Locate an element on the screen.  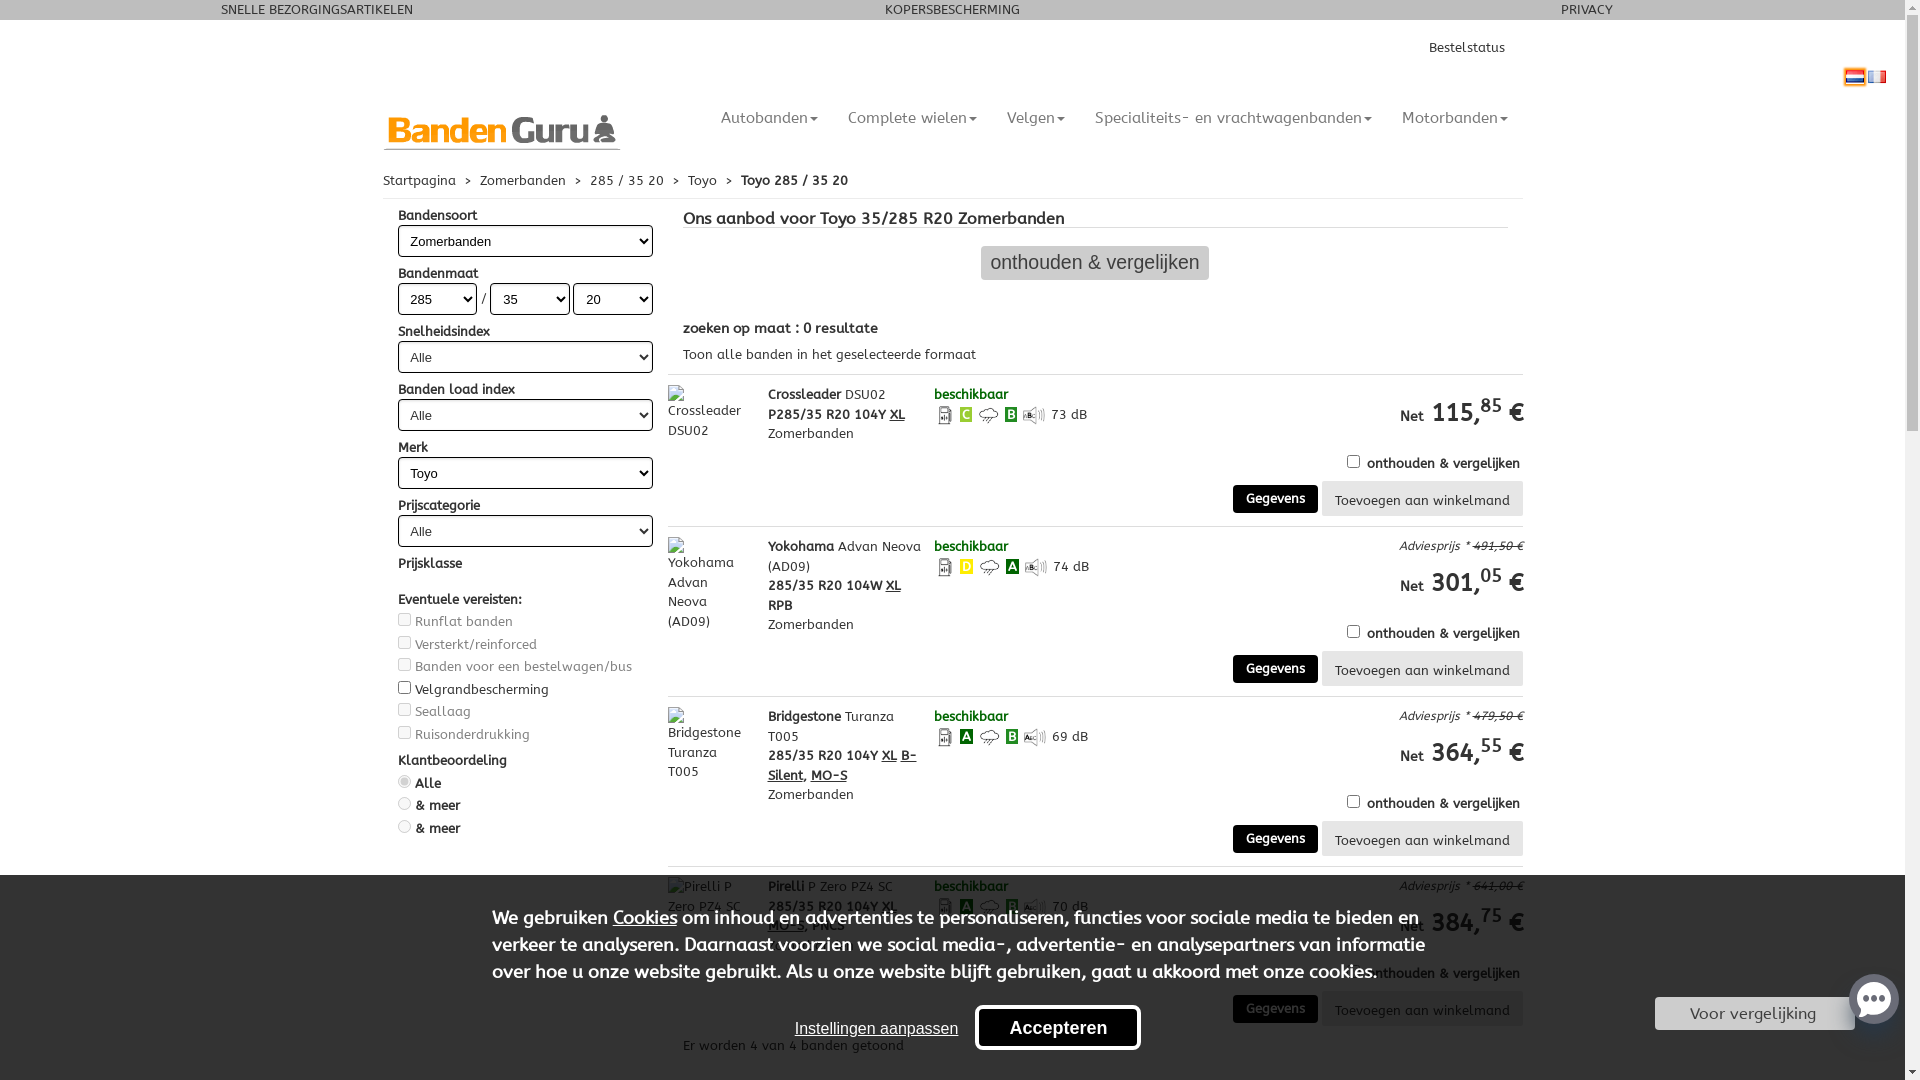
Toevoegen aan winkelmand is located at coordinates (1422, 1008).